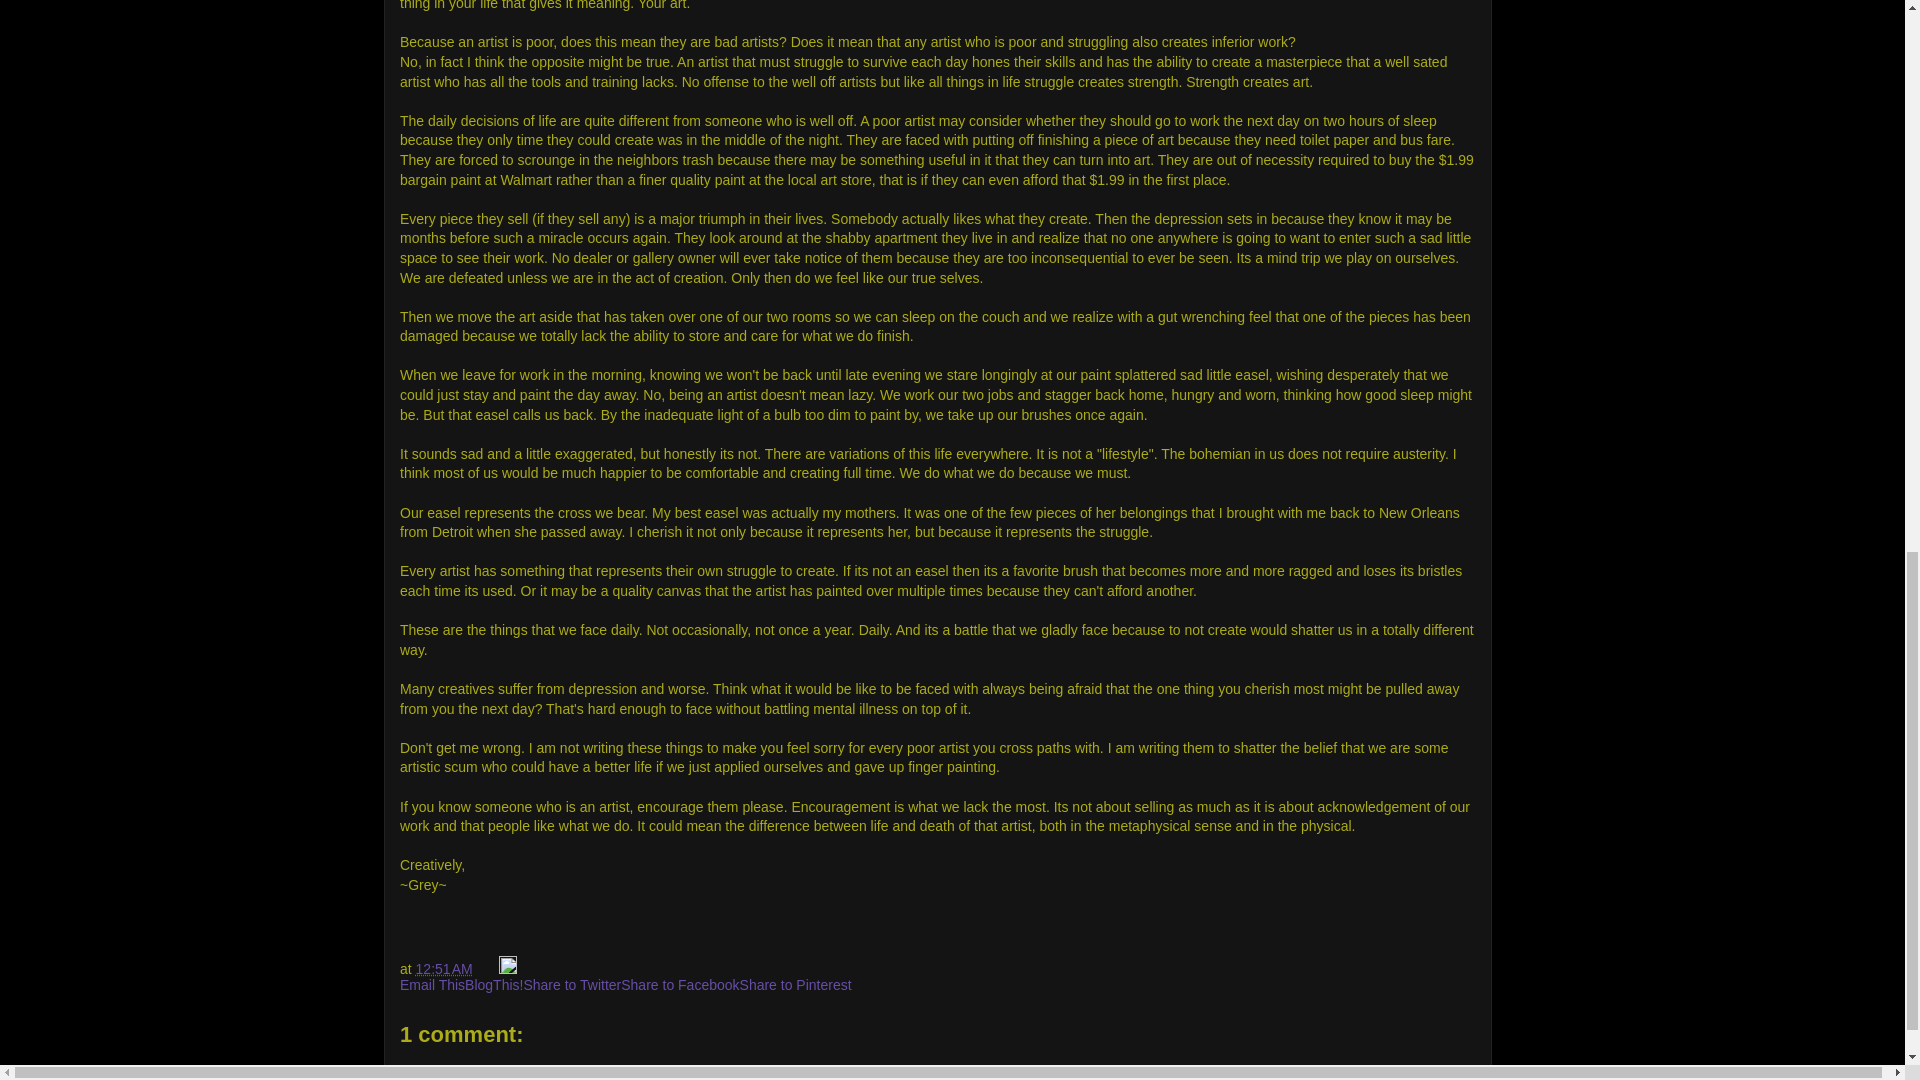 This screenshot has width=1920, height=1080. What do you see at coordinates (571, 984) in the screenshot?
I see `Share to Twitter` at bounding box center [571, 984].